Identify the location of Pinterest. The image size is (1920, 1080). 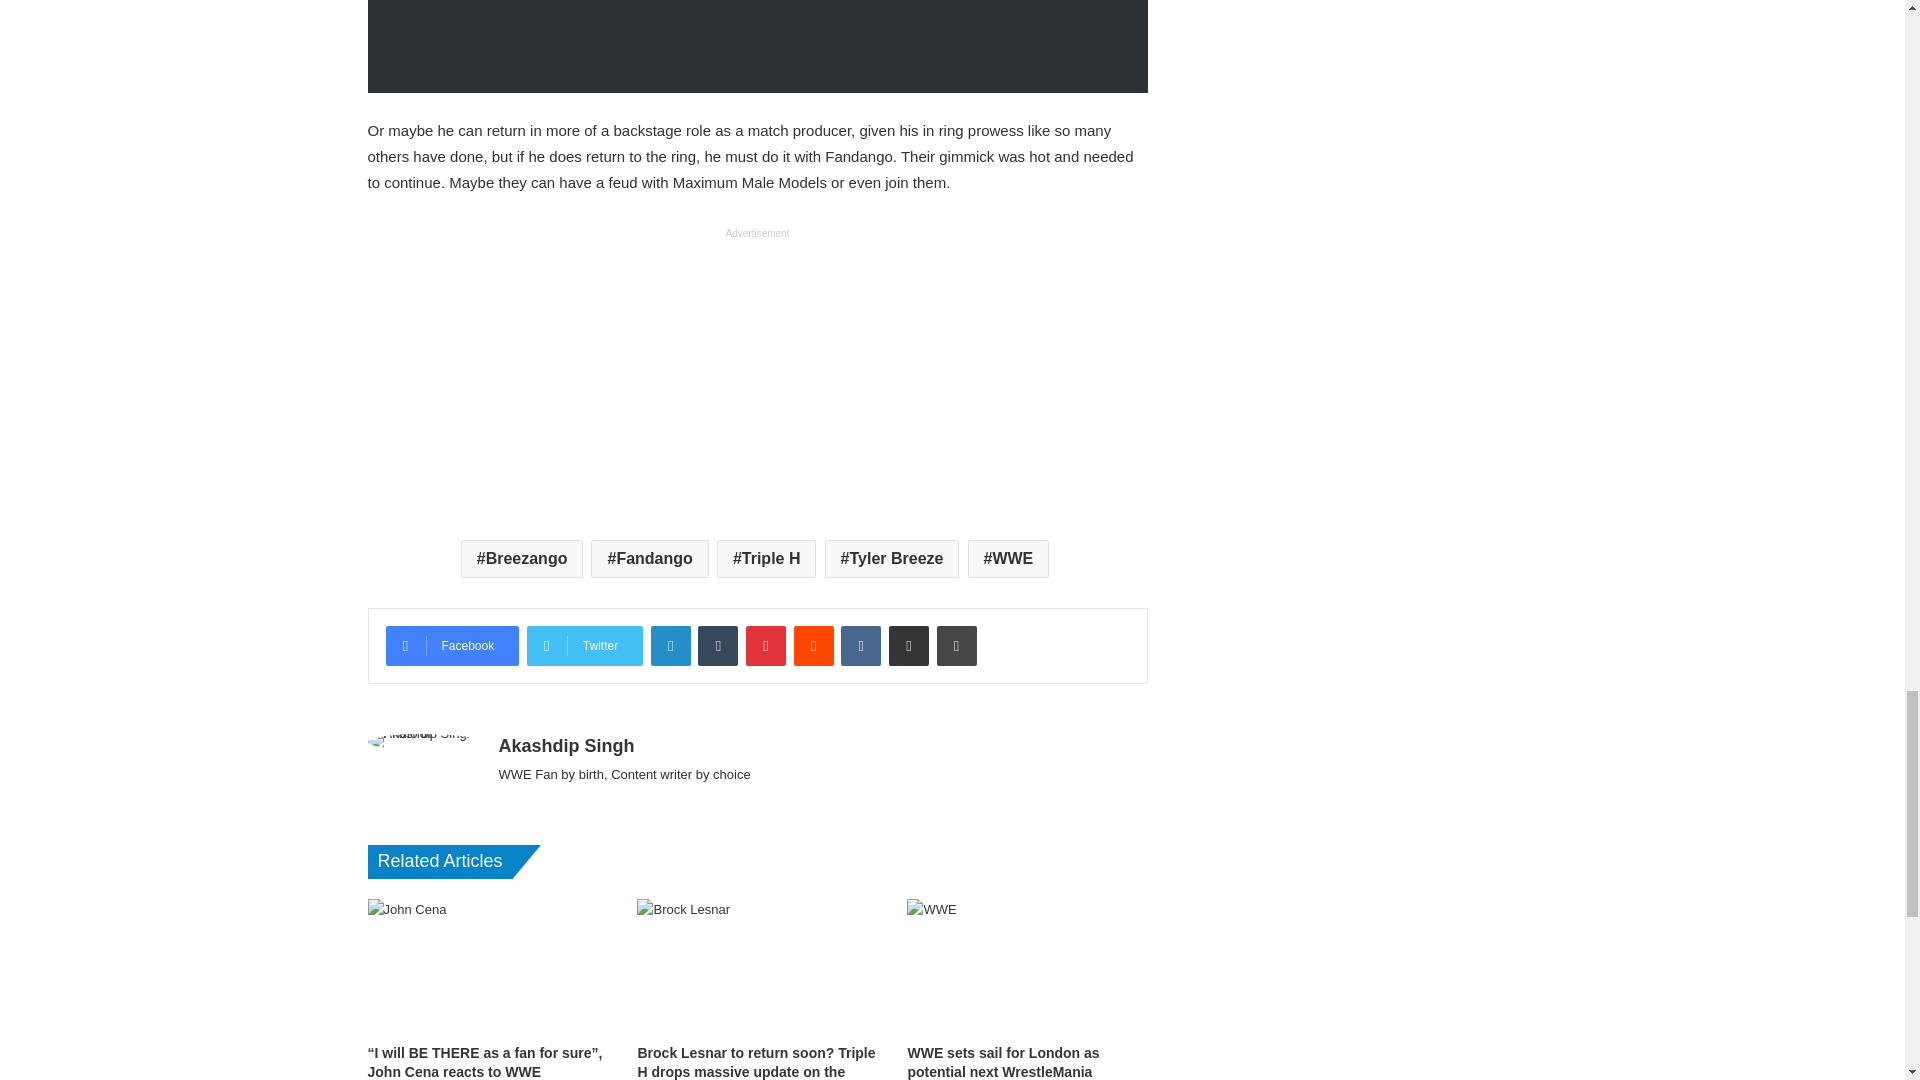
(766, 646).